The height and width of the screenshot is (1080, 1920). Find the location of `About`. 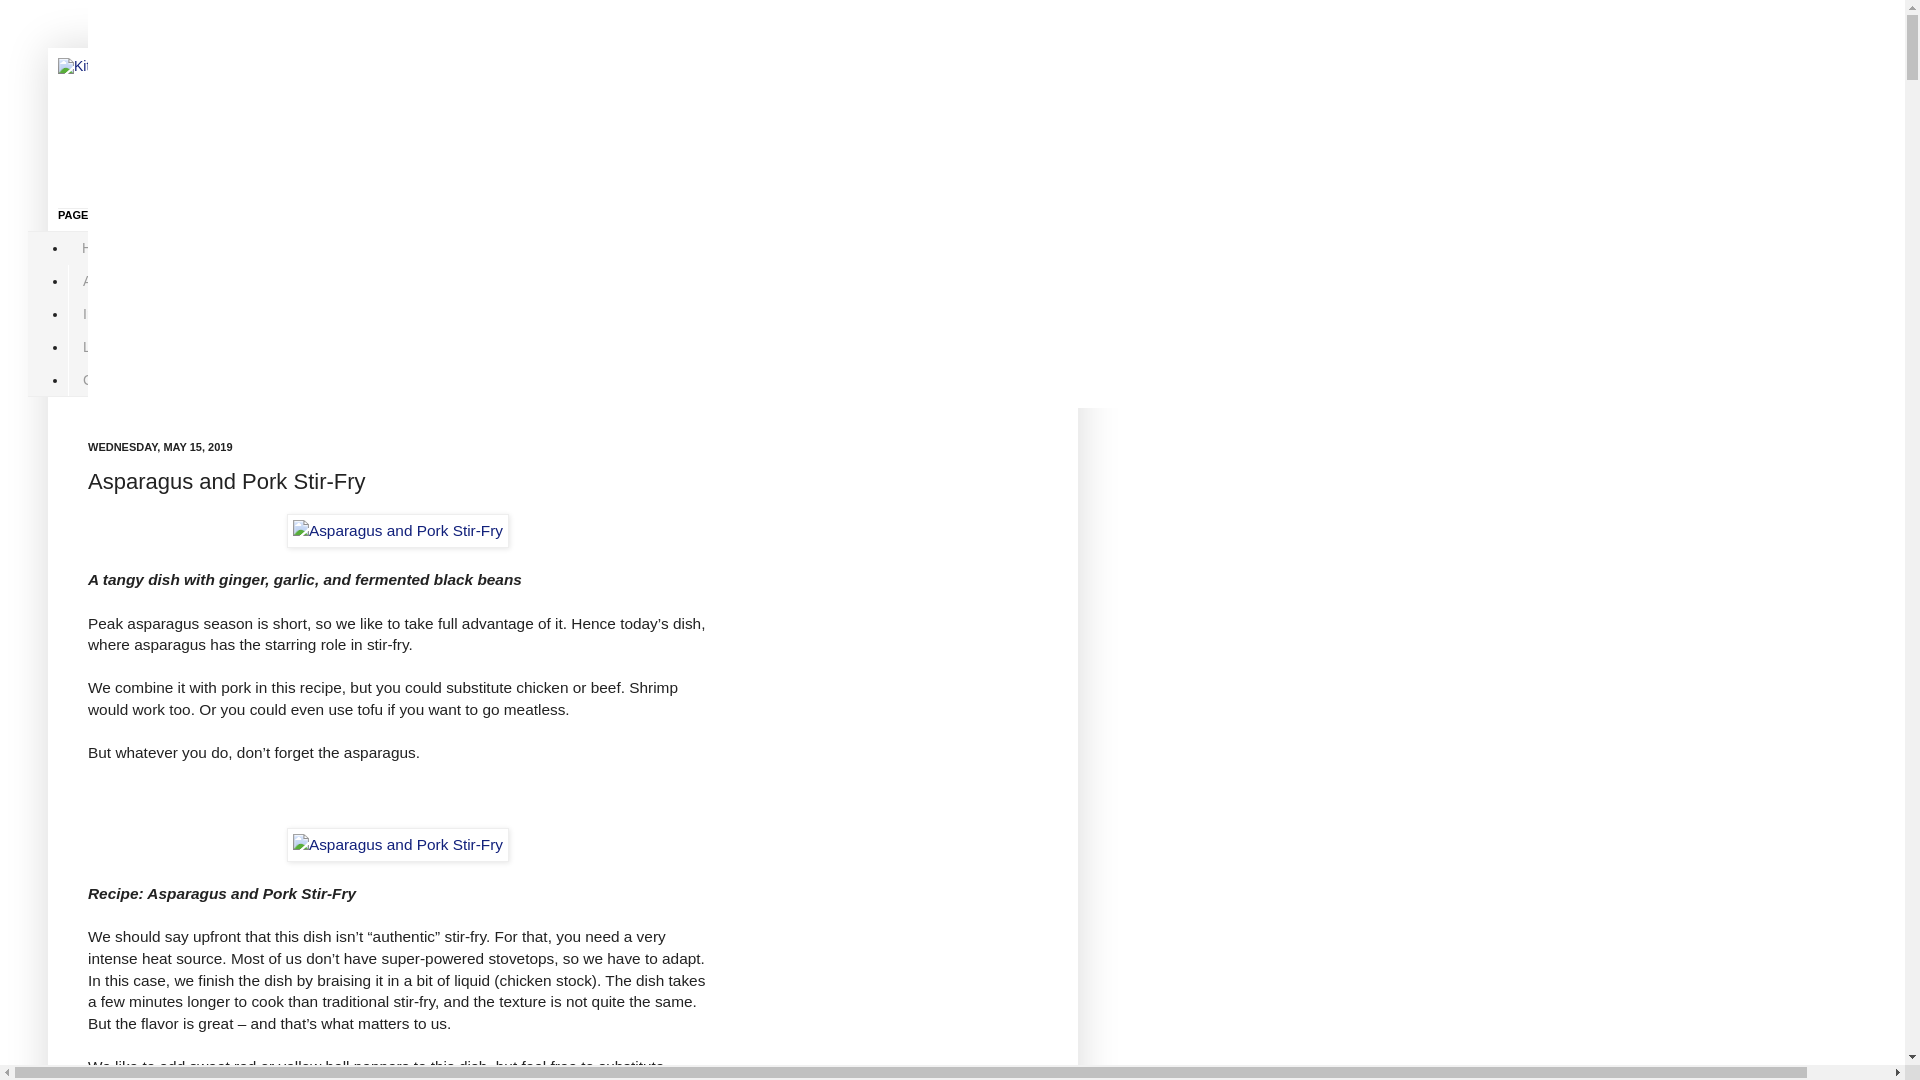

About is located at coordinates (100, 281).